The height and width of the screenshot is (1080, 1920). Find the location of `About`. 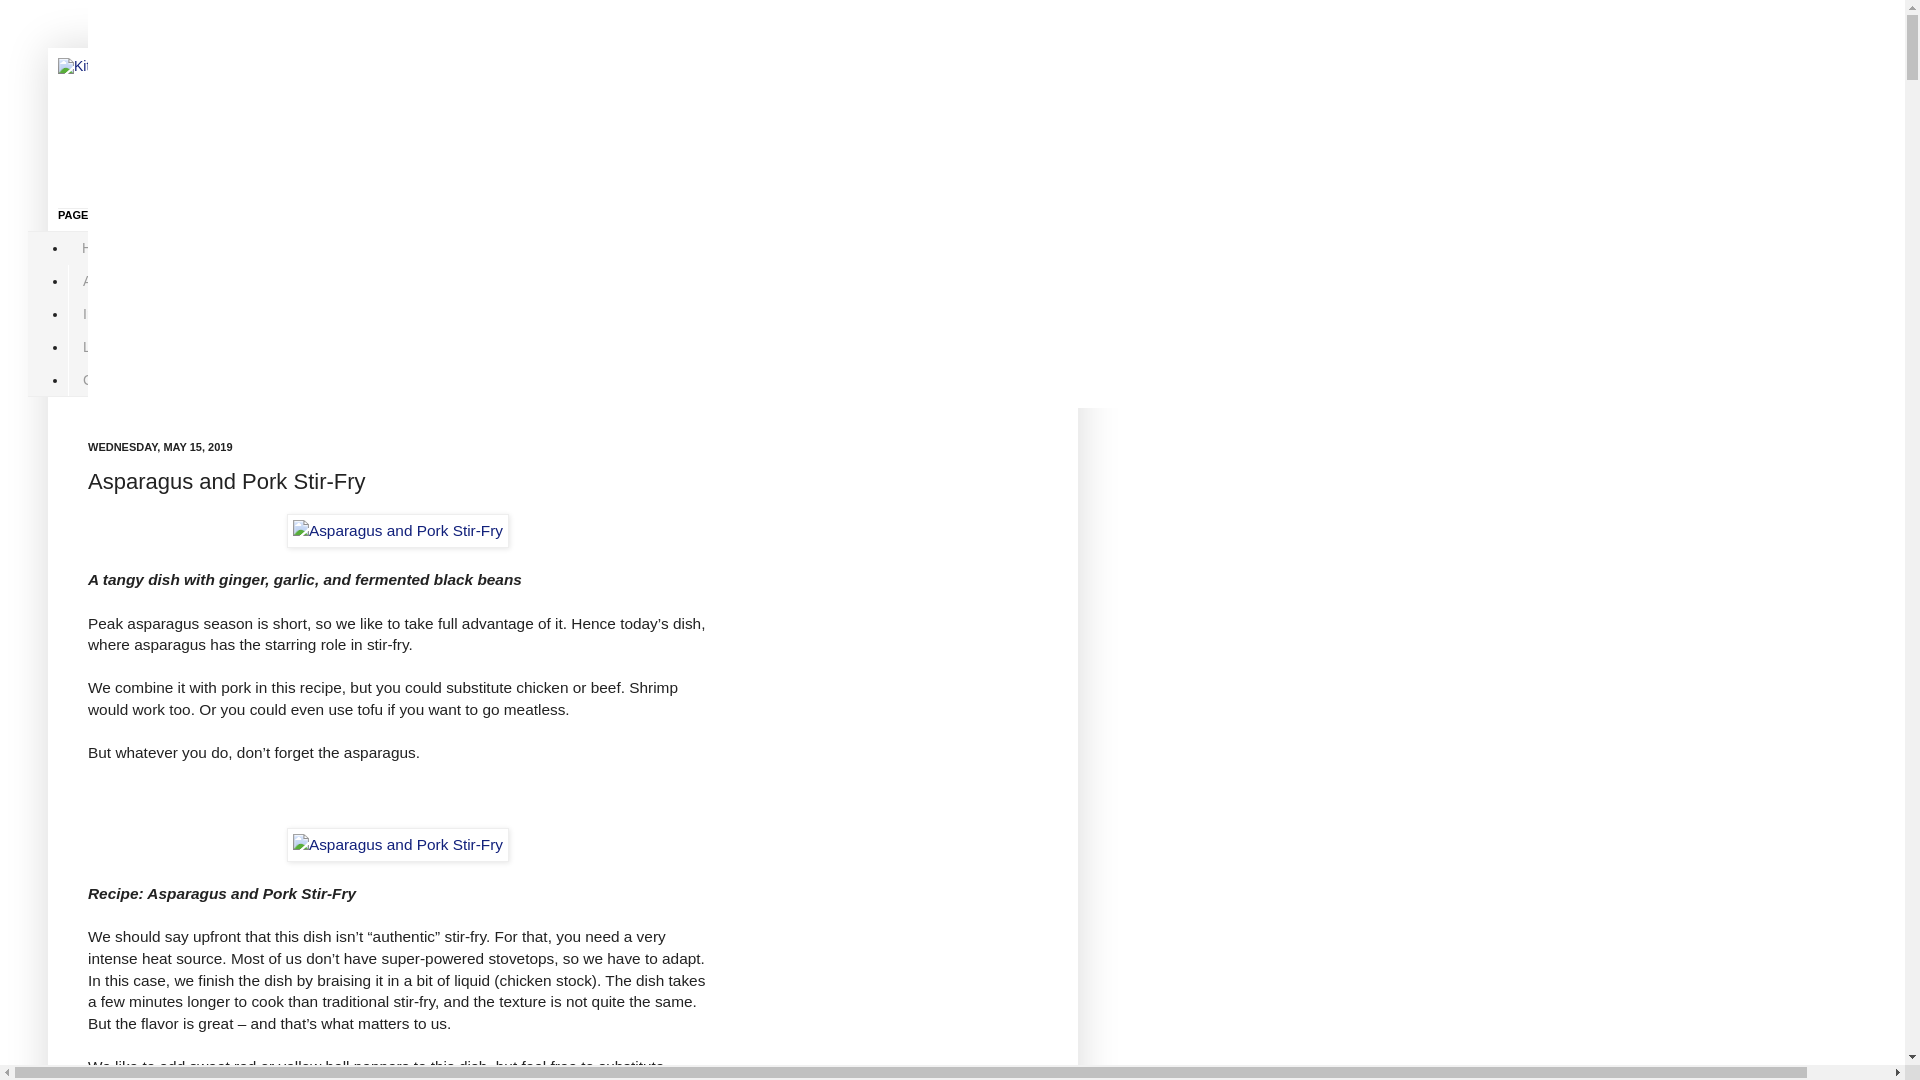

About is located at coordinates (100, 281).